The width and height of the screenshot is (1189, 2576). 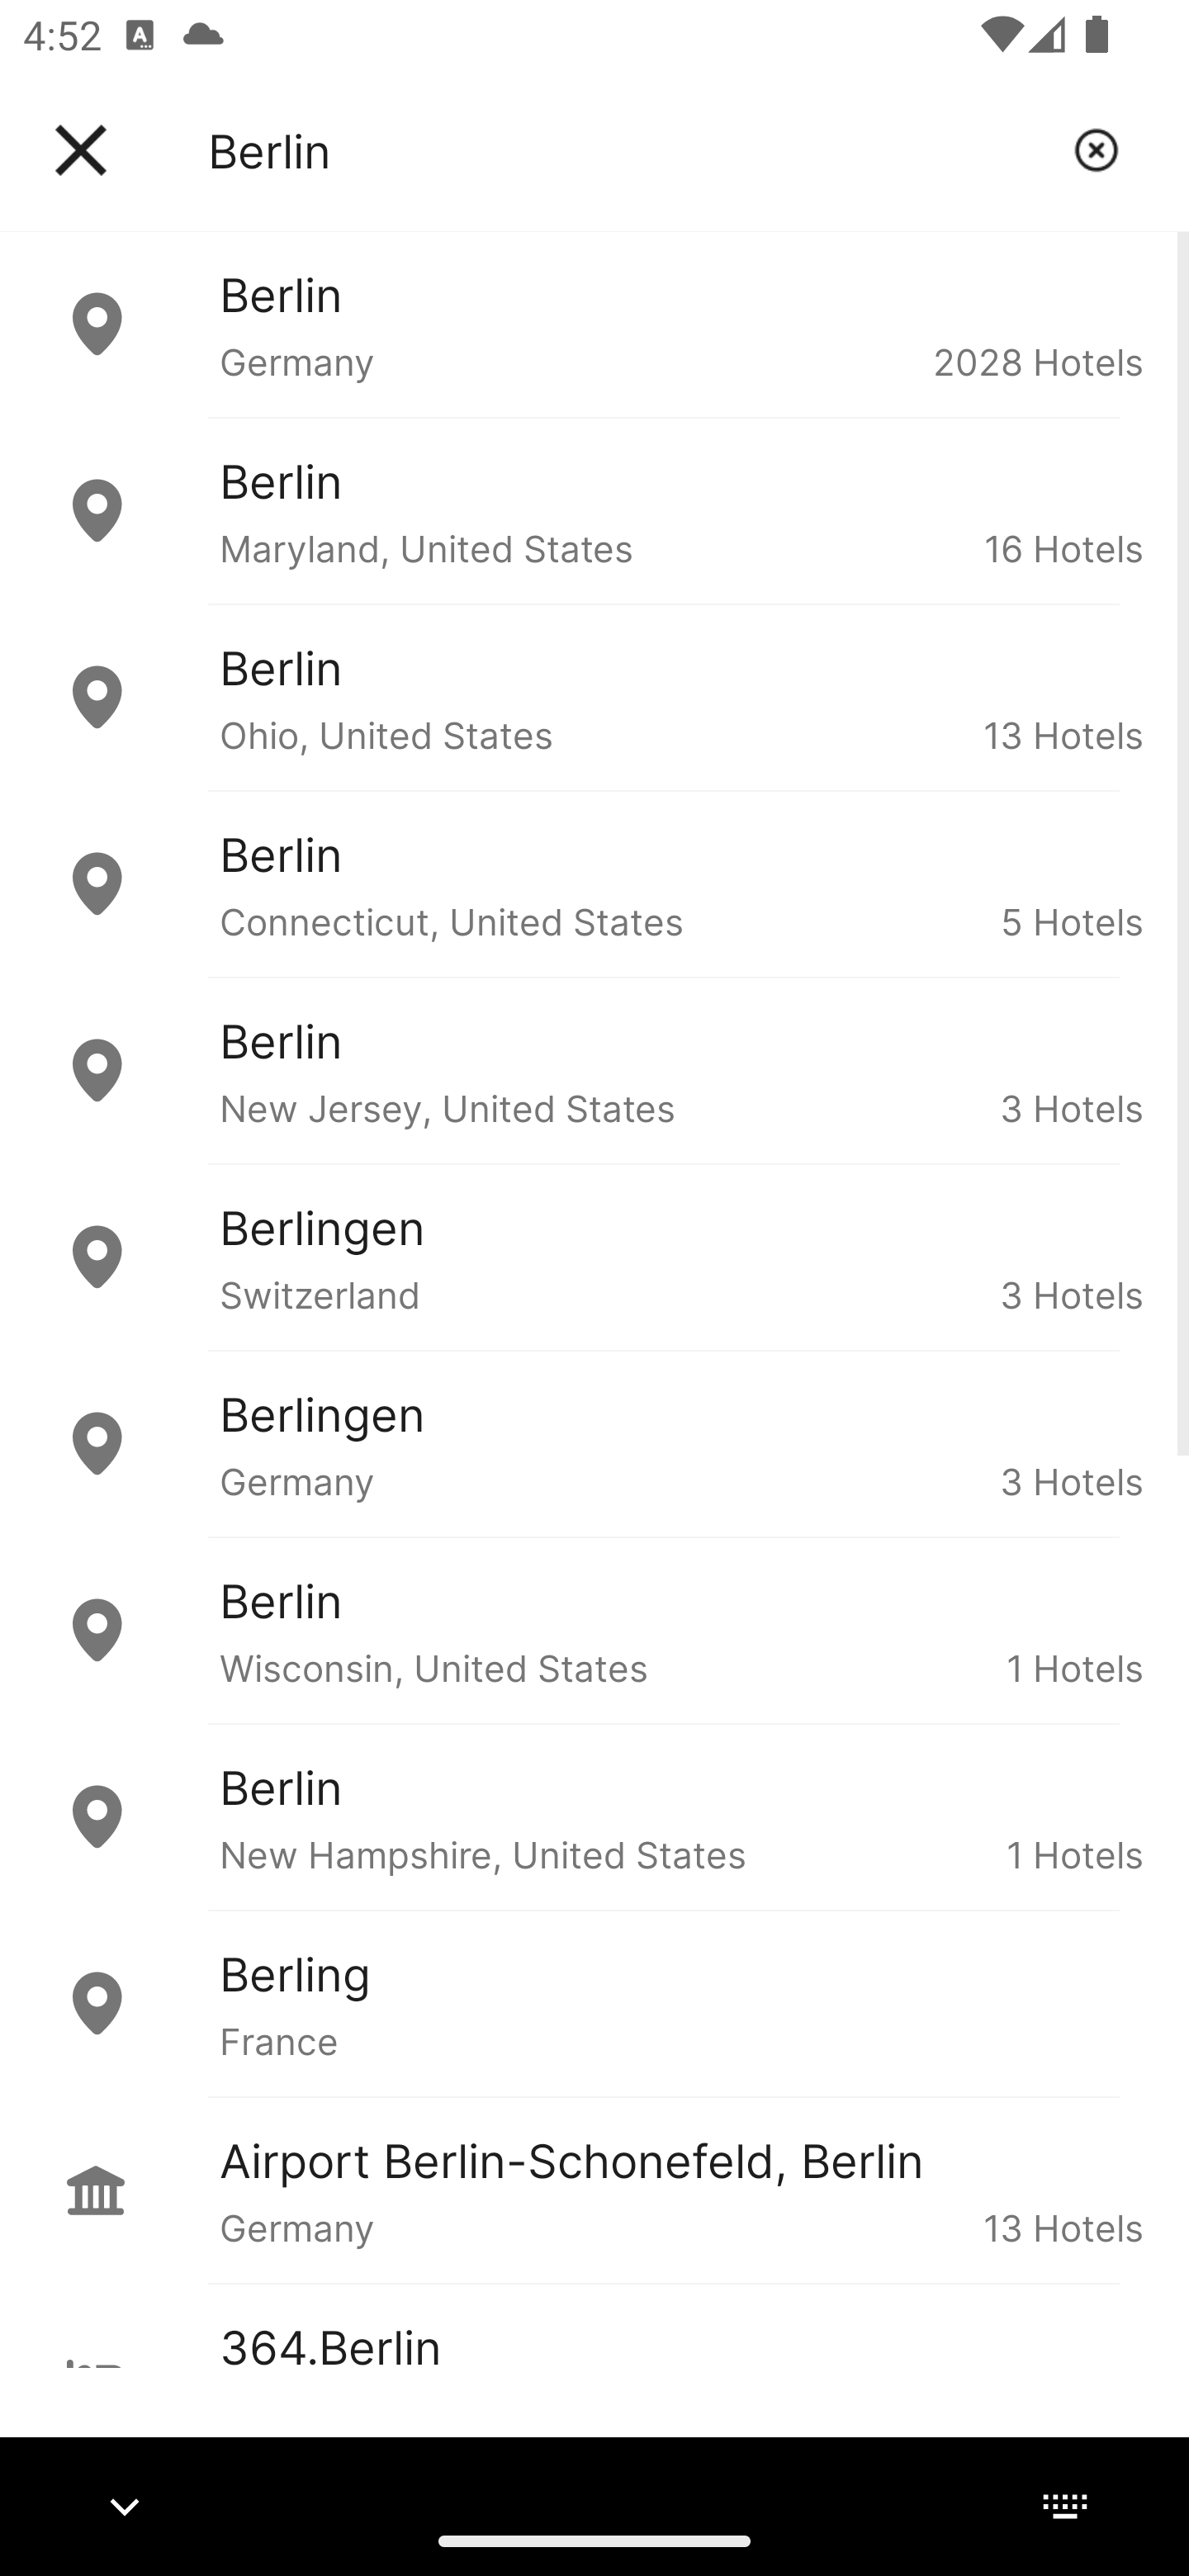 I want to click on Berlin Germany 2028 Hotels, so click(x=594, y=324).